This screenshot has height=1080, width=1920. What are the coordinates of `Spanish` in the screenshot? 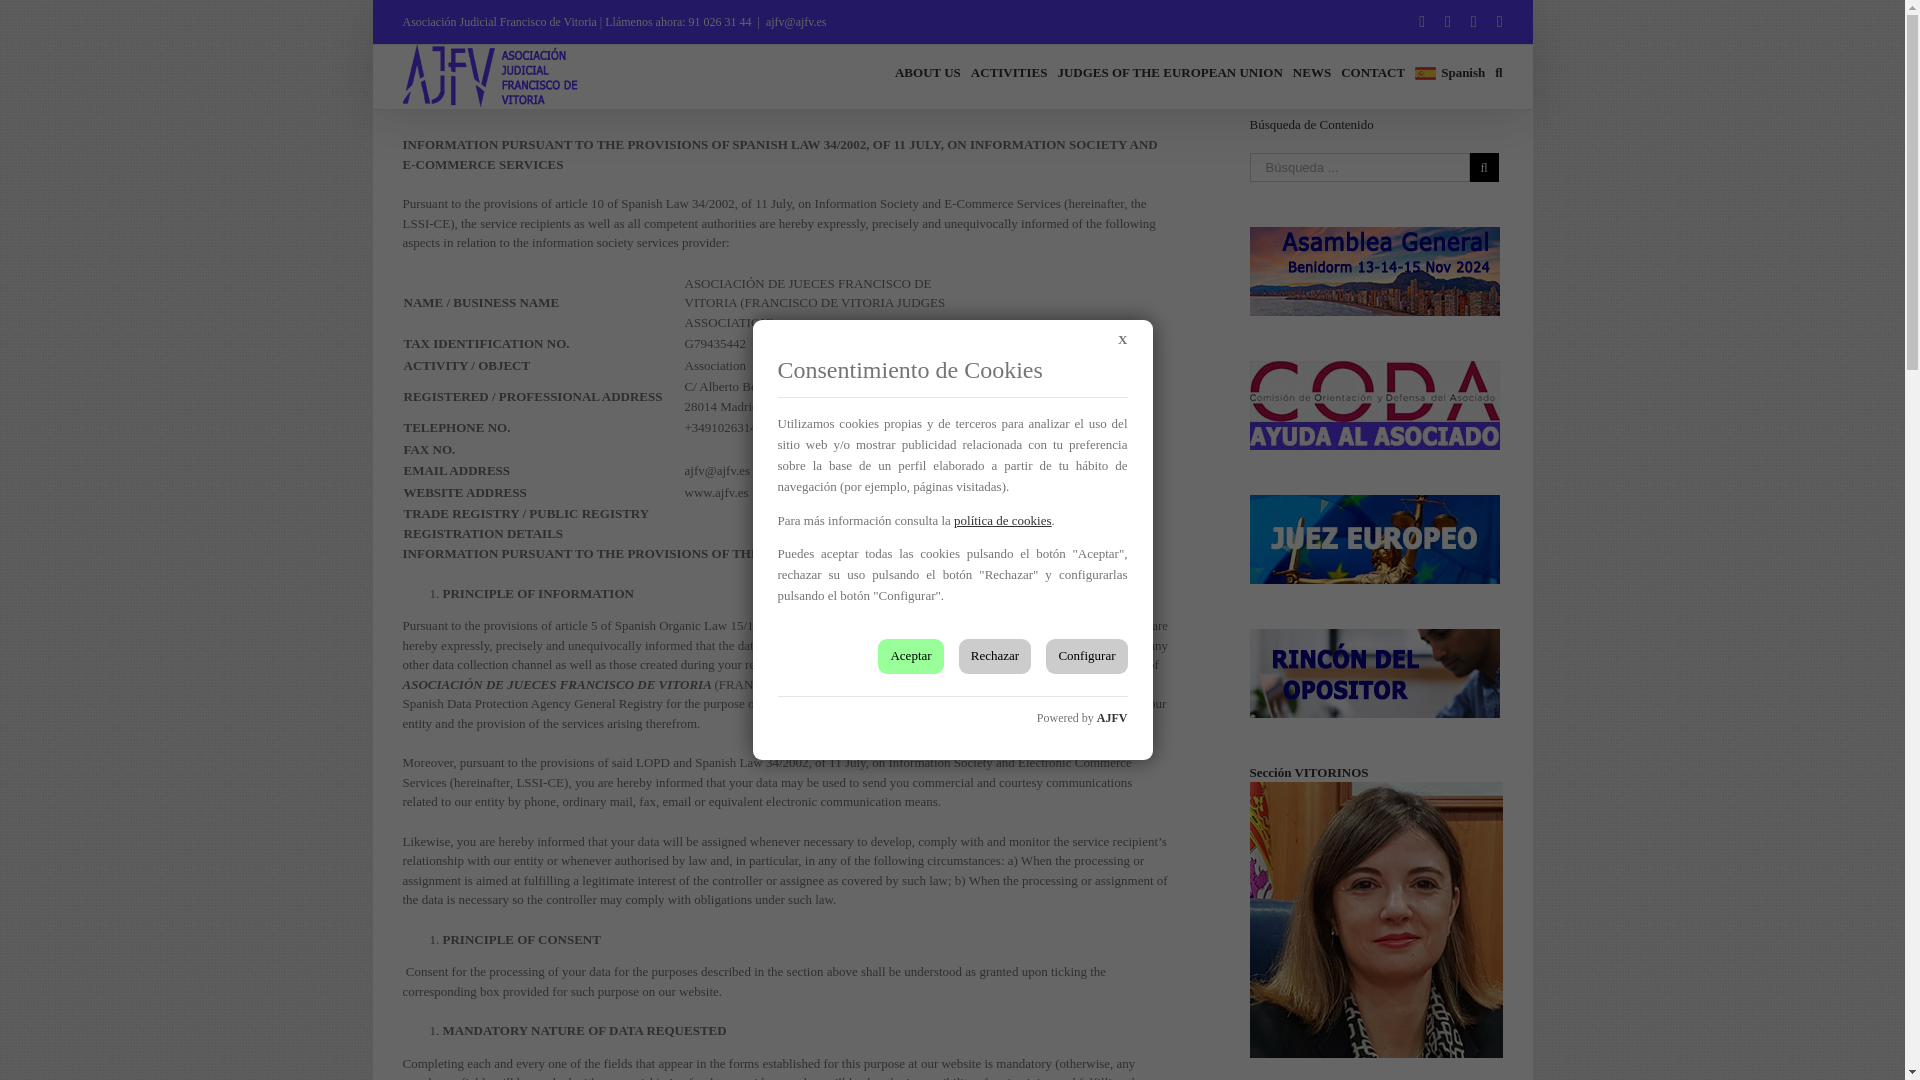 It's located at (1450, 72).